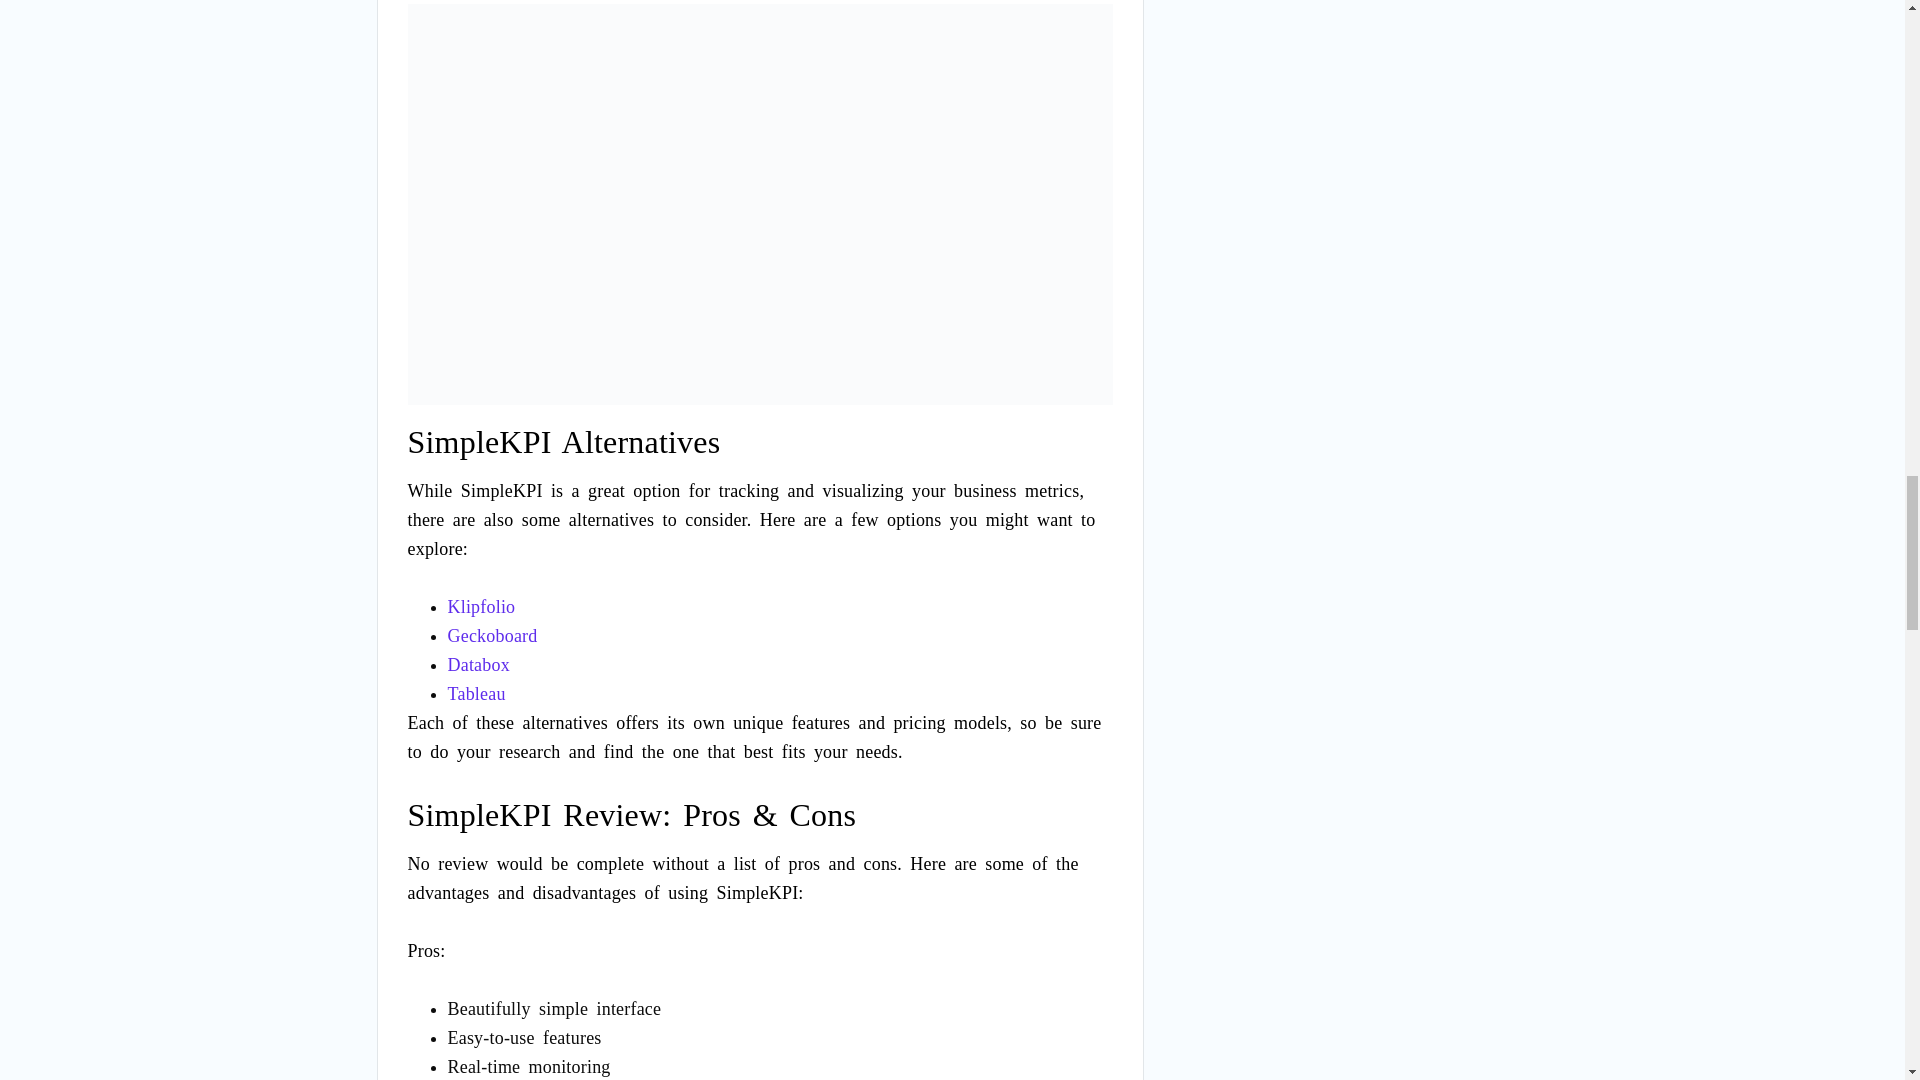  Describe the element at coordinates (476, 694) in the screenshot. I see `Tableau` at that location.